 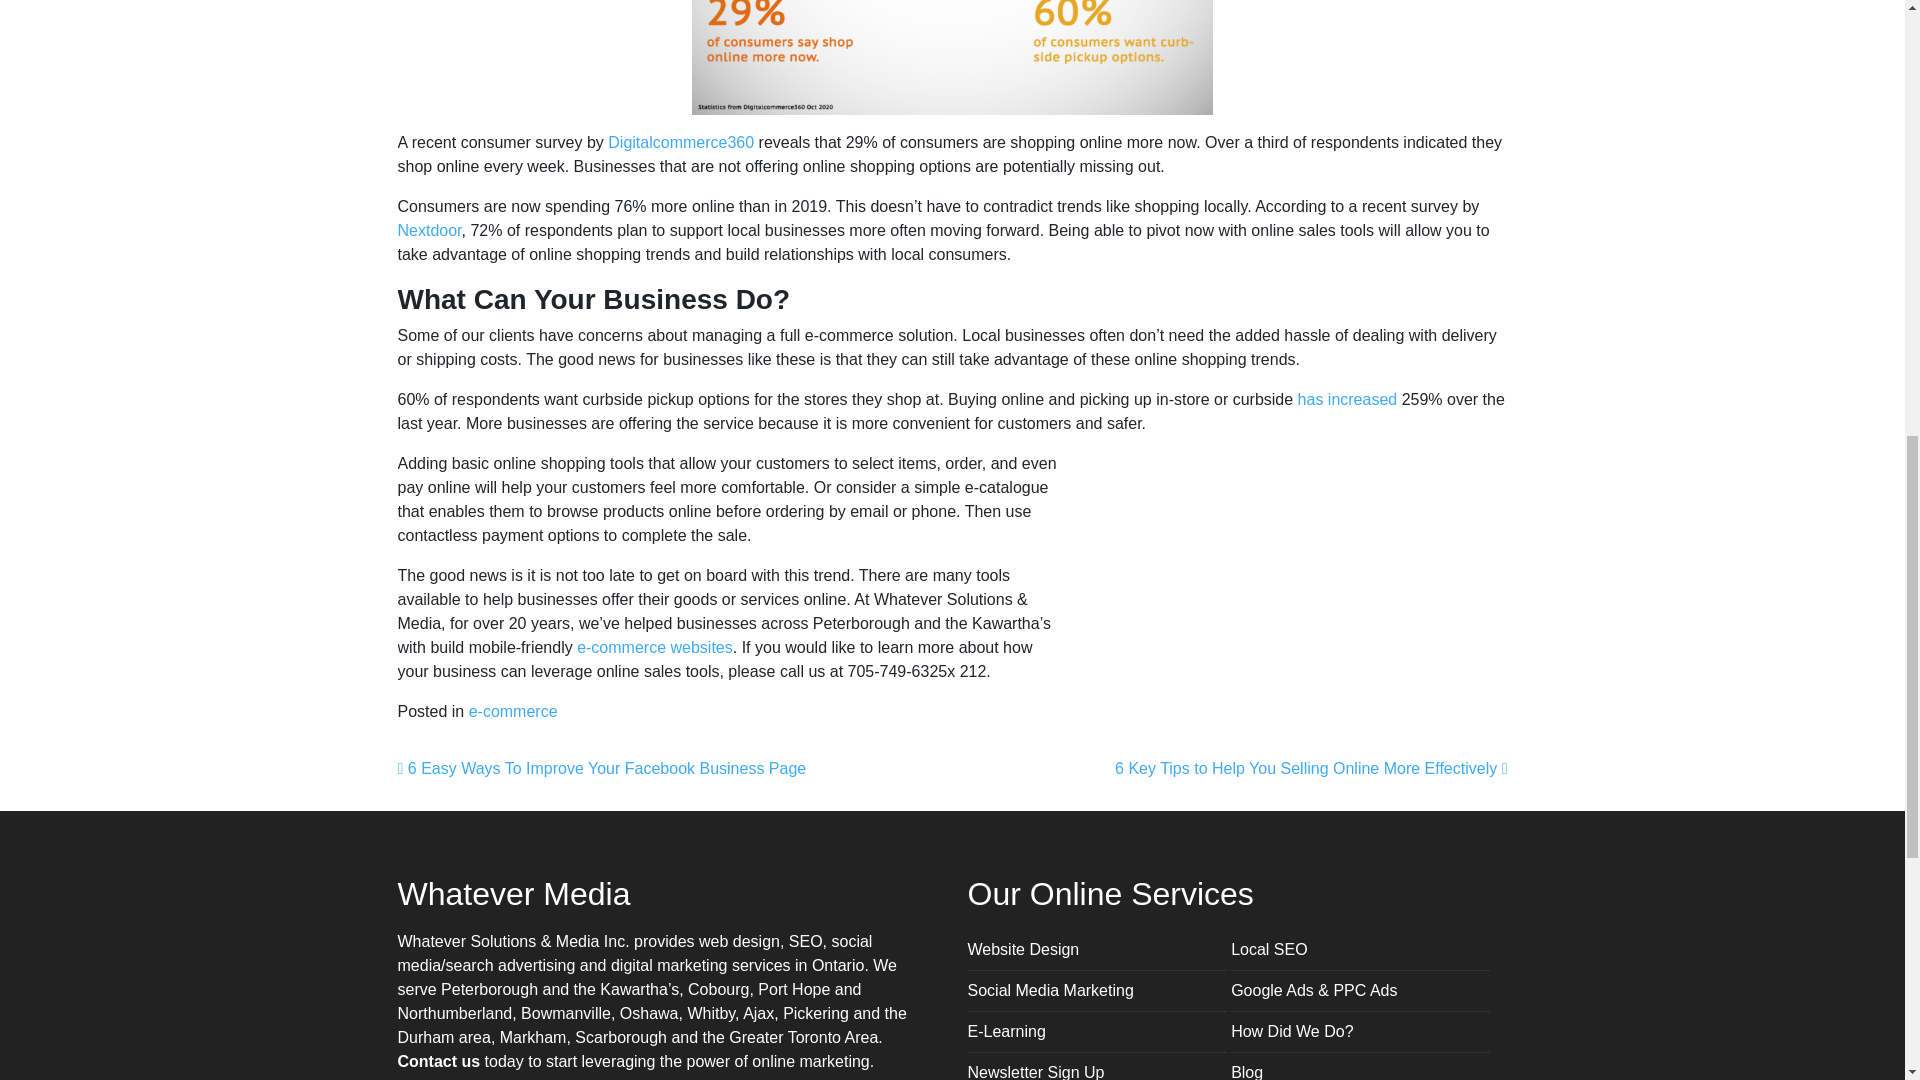 I want to click on  6 Easy Ways To Improve Your Facebook Business Page, so click(x=602, y=768).